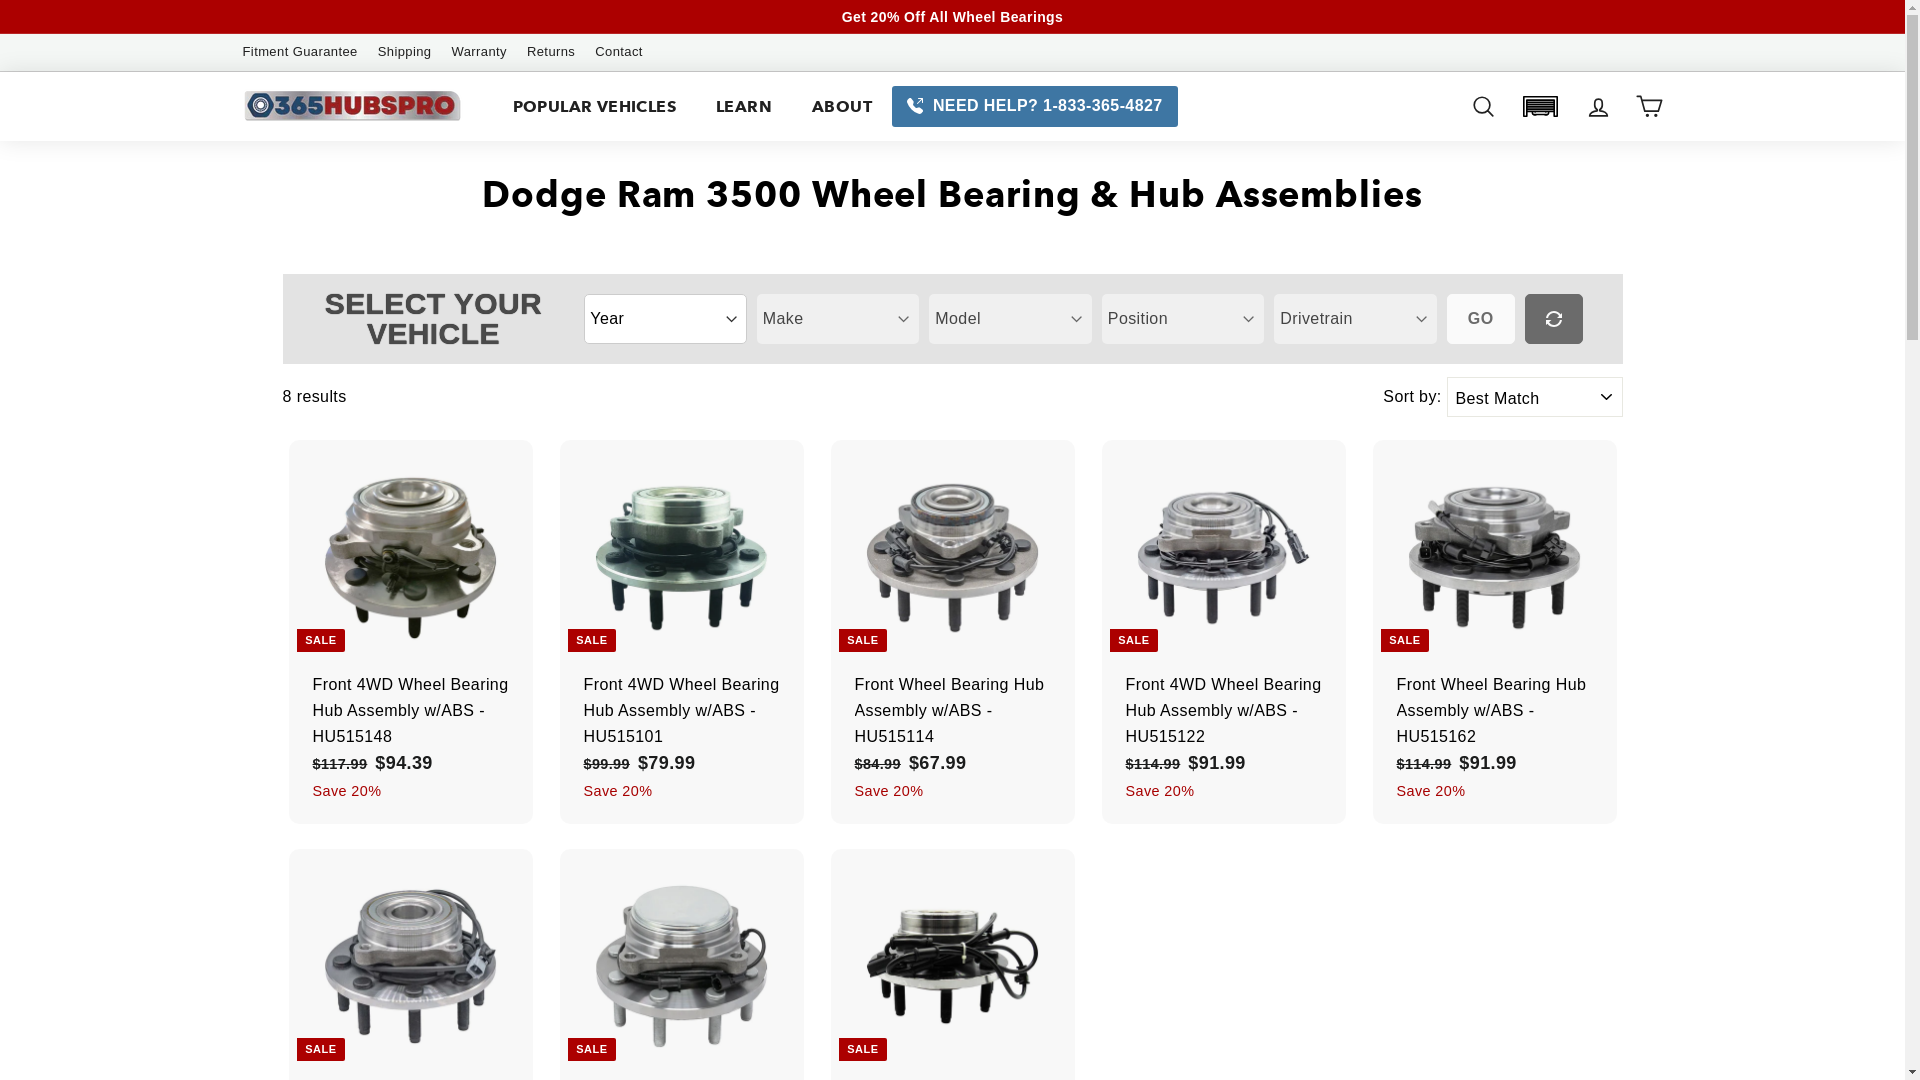 The image size is (1920, 1080). I want to click on SEARCH, so click(1484, 106).